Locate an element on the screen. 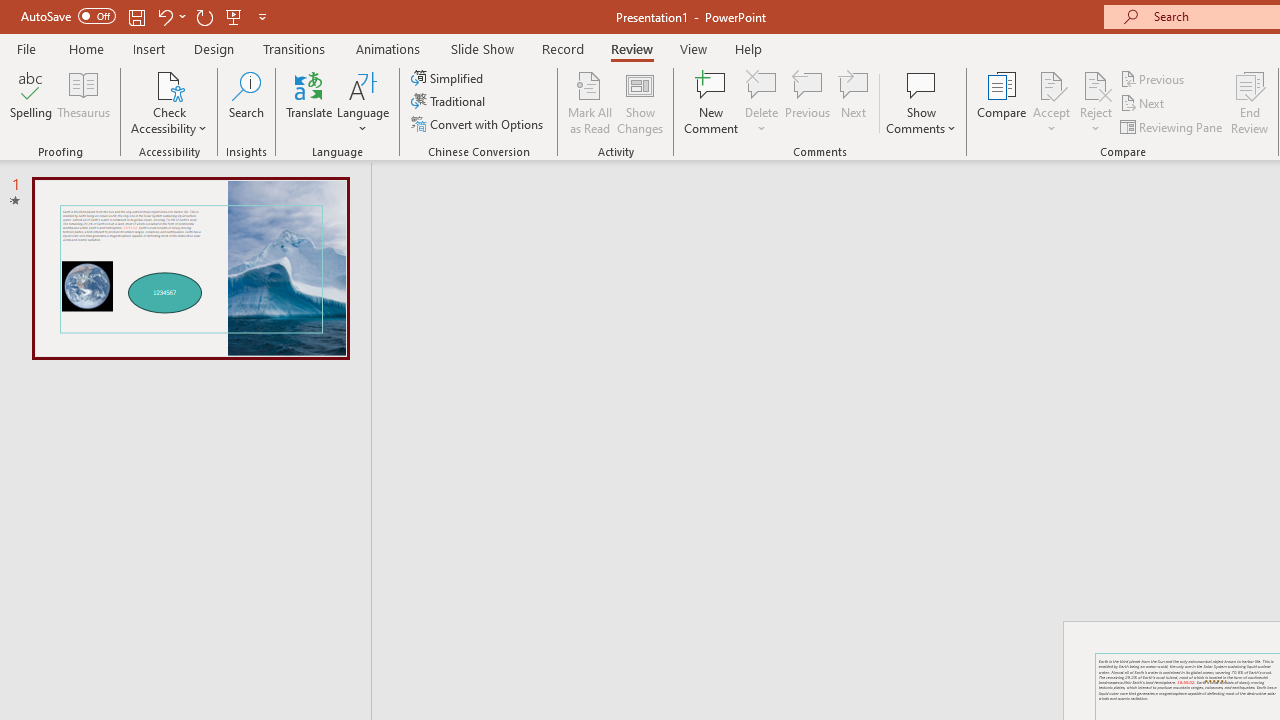 The image size is (1280, 720). Accept is located at coordinates (1051, 102).